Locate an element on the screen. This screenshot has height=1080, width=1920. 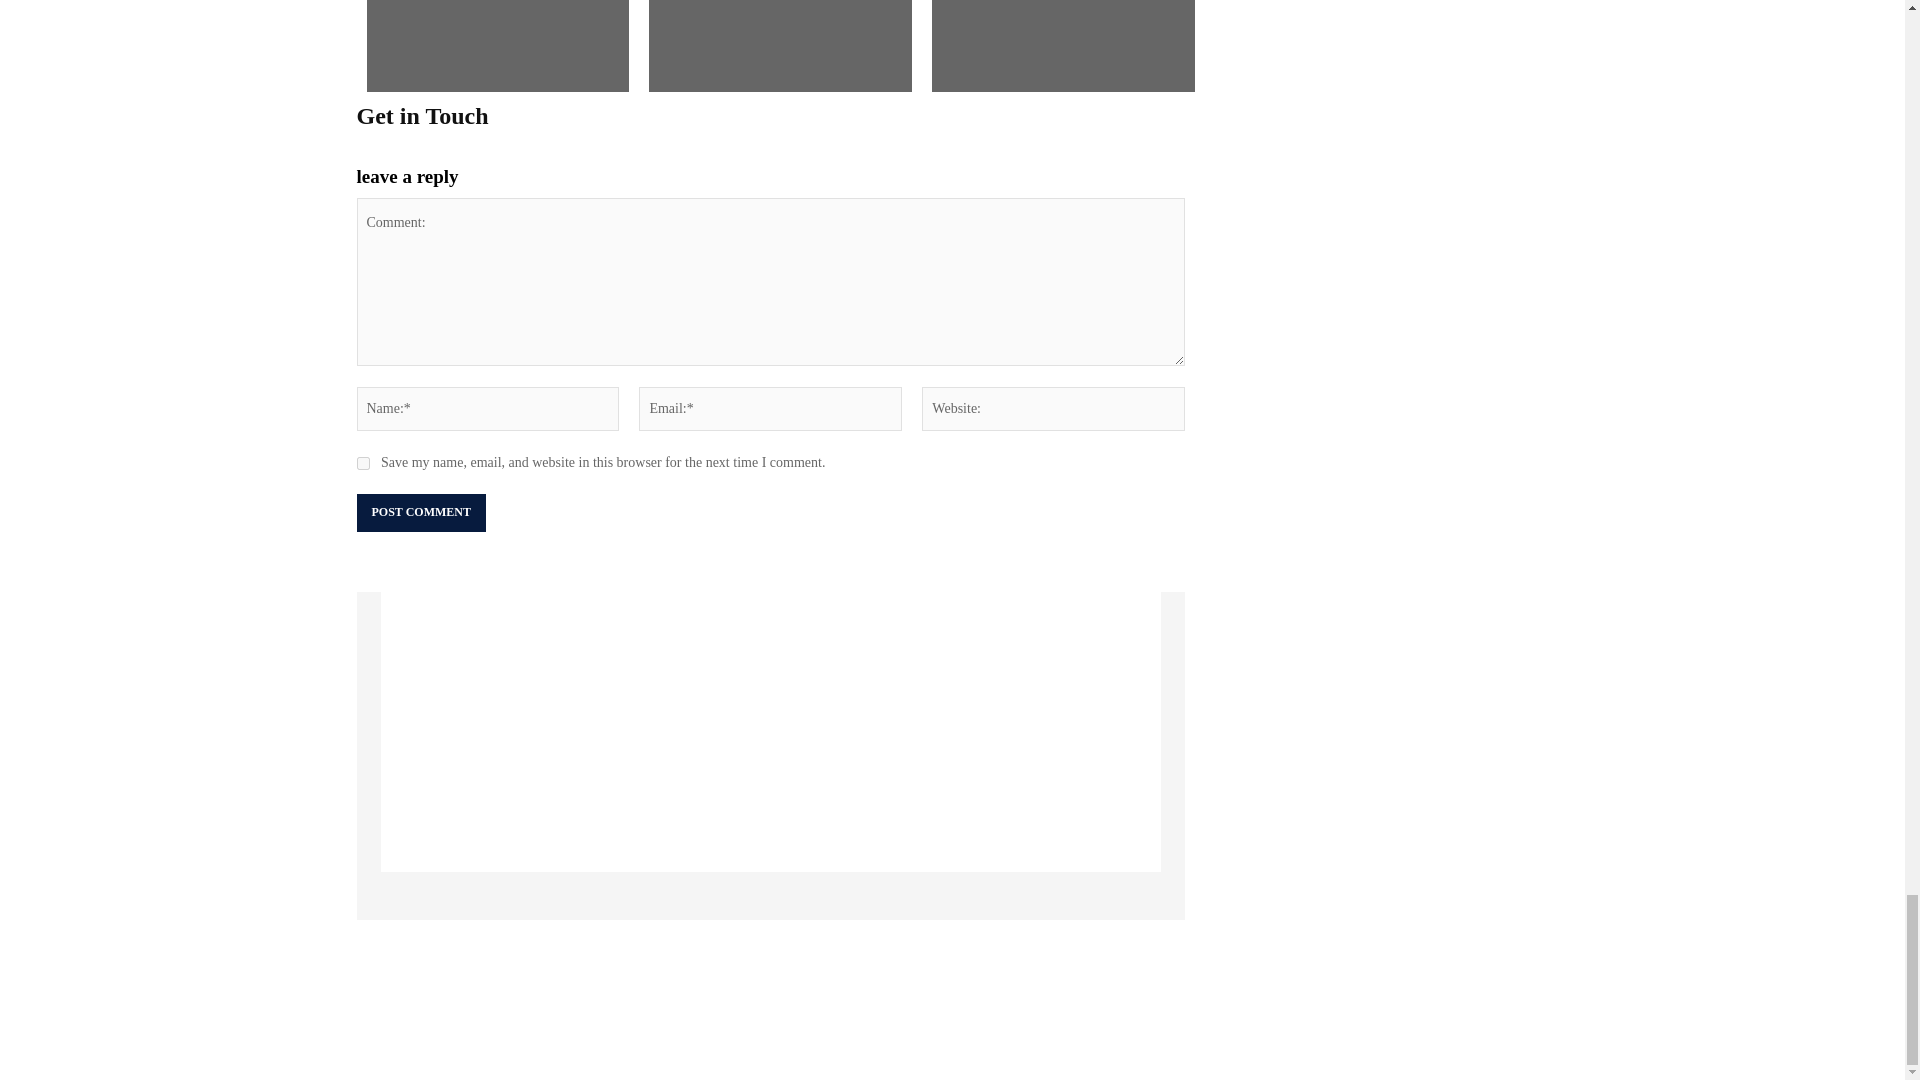
yes is located at coordinates (362, 462).